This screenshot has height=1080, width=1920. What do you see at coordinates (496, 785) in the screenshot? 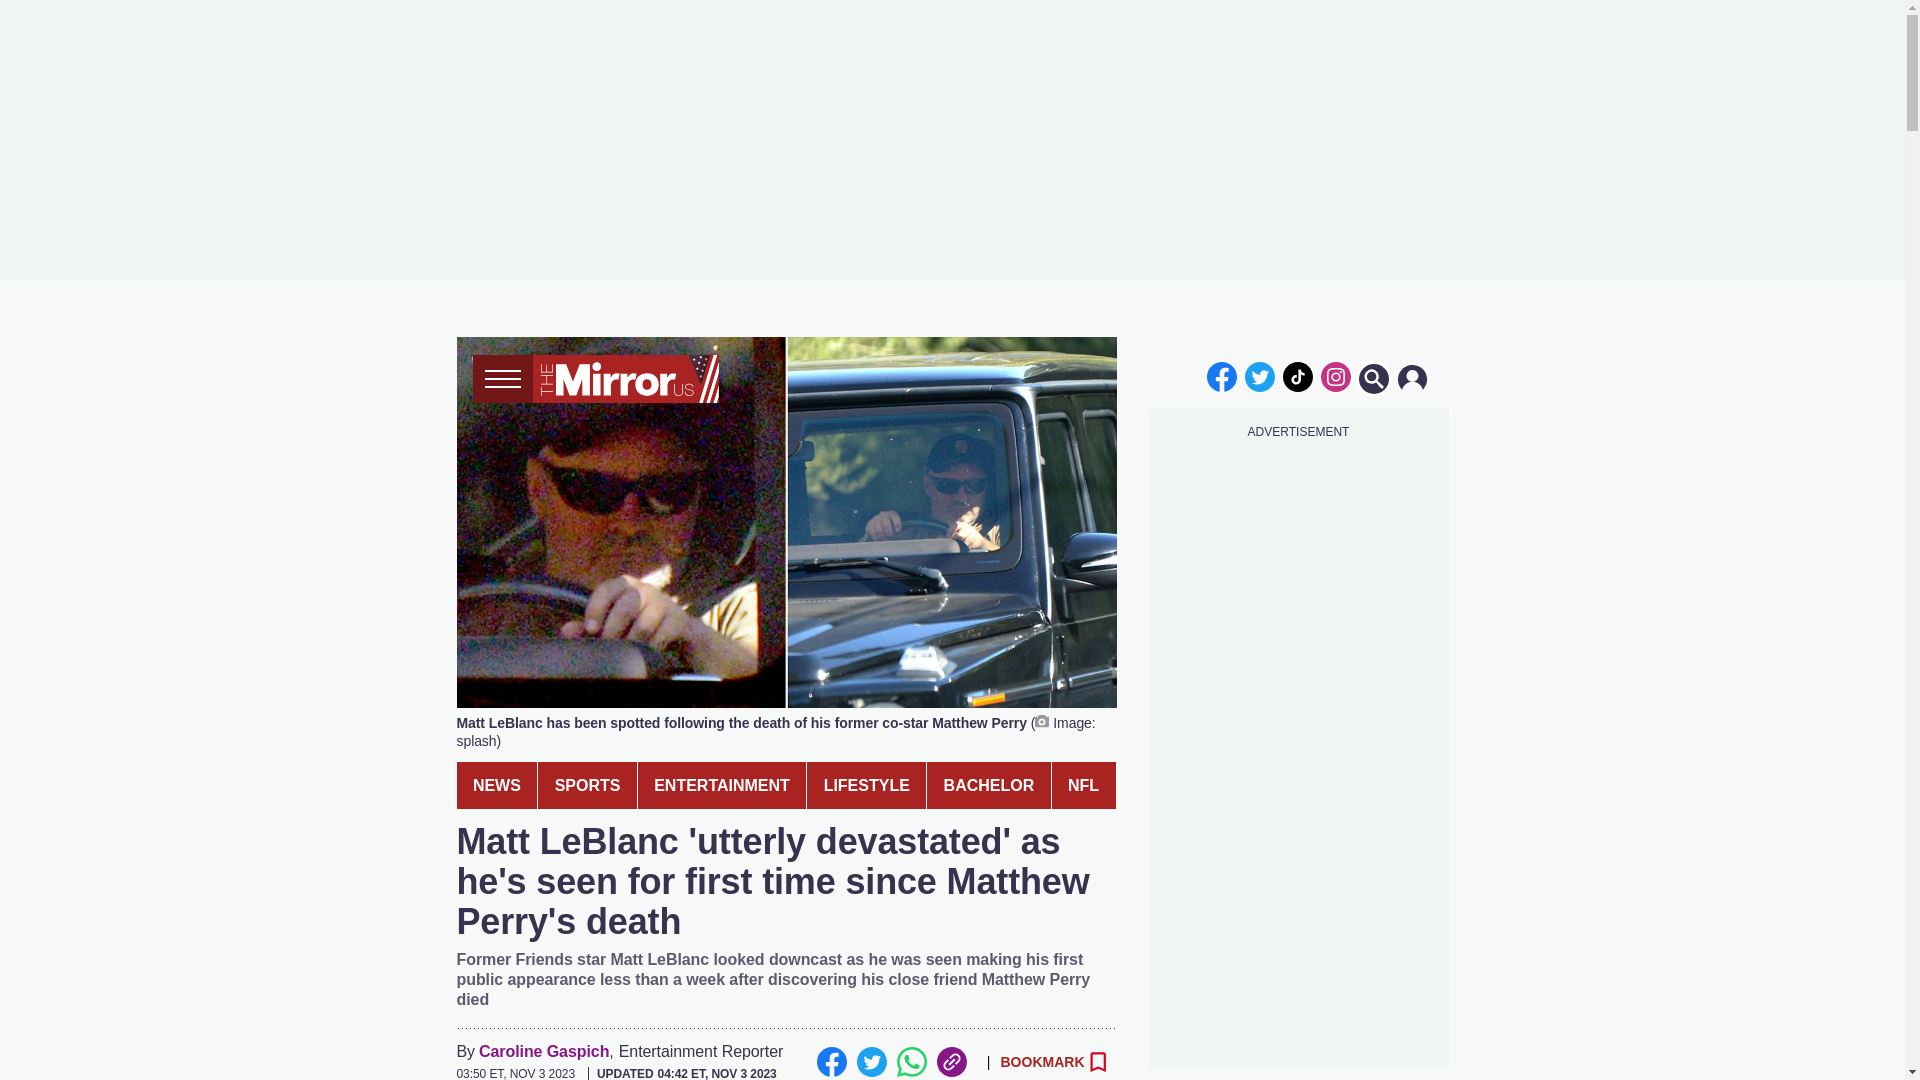
I see `NEWS` at bounding box center [496, 785].